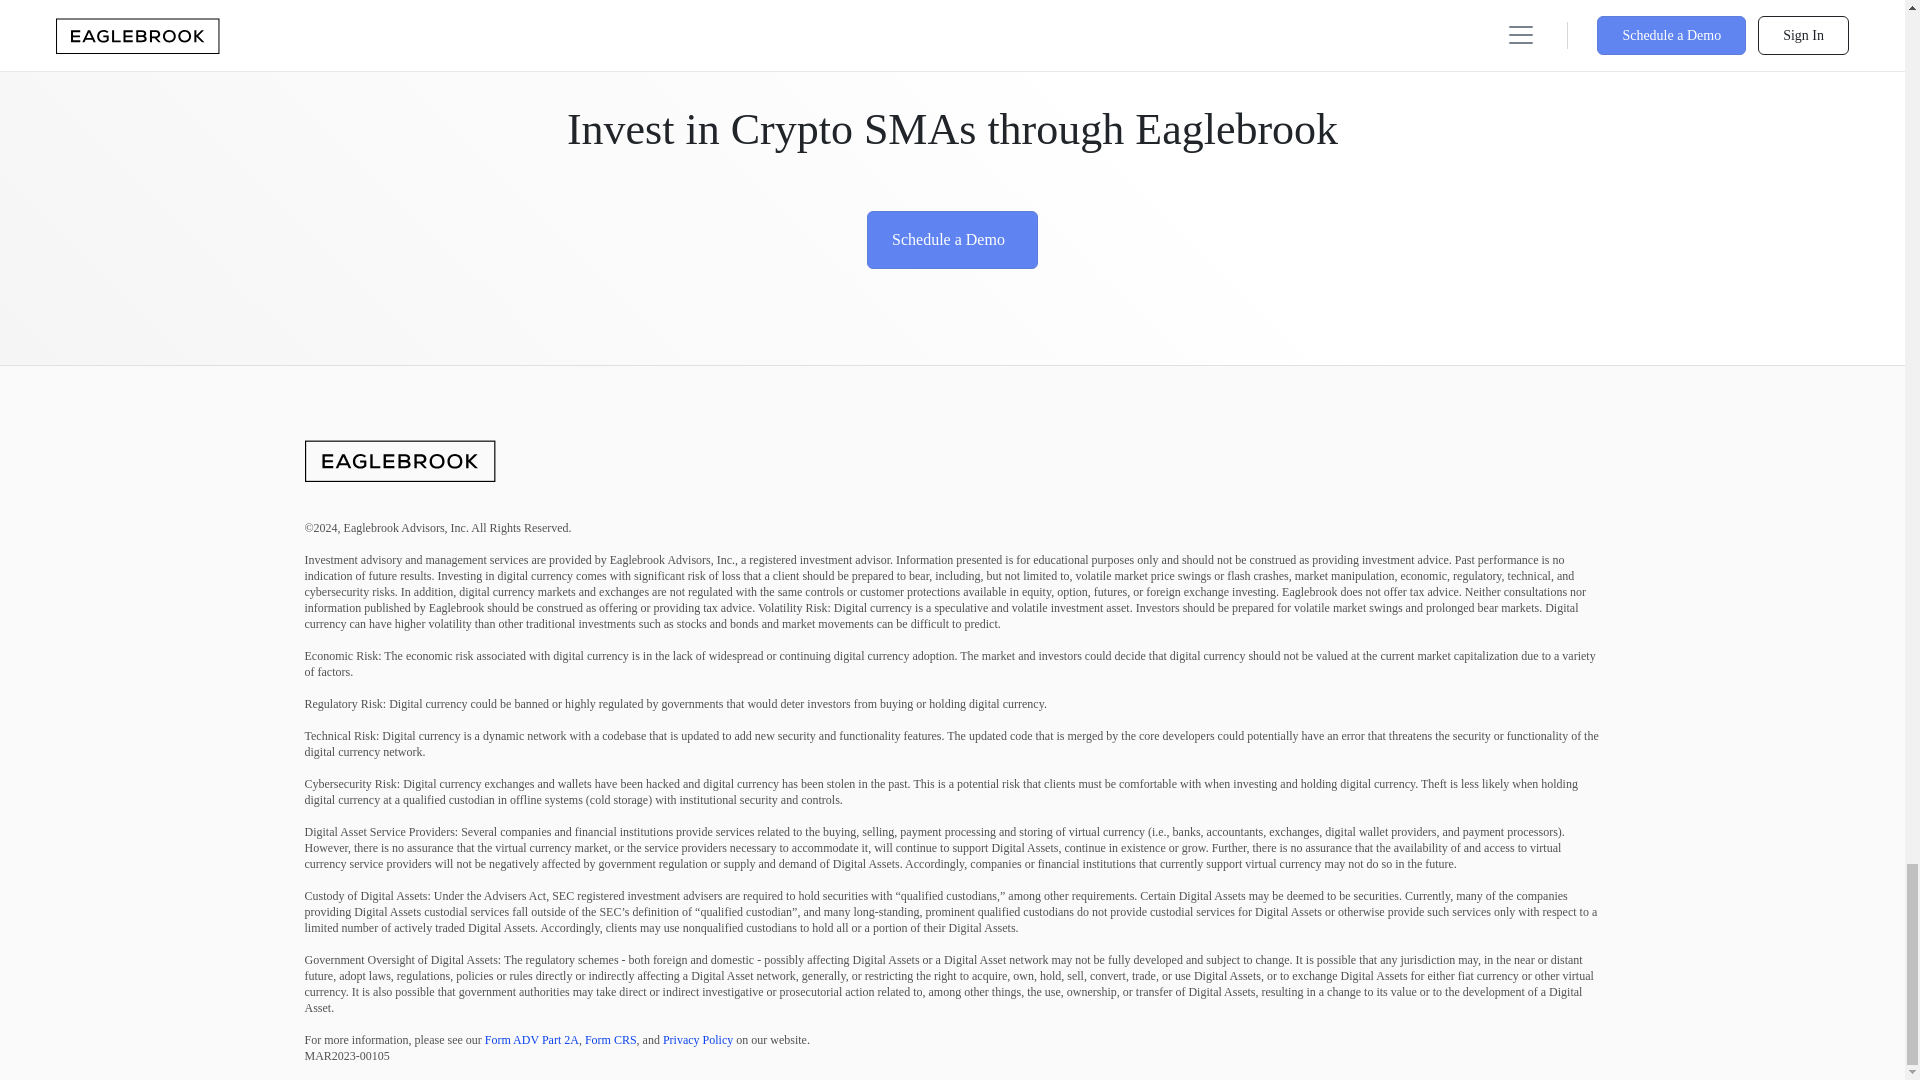 The height and width of the screenshot is (1080, 1920). I want to click on Form CRS, so click(611, 1039).